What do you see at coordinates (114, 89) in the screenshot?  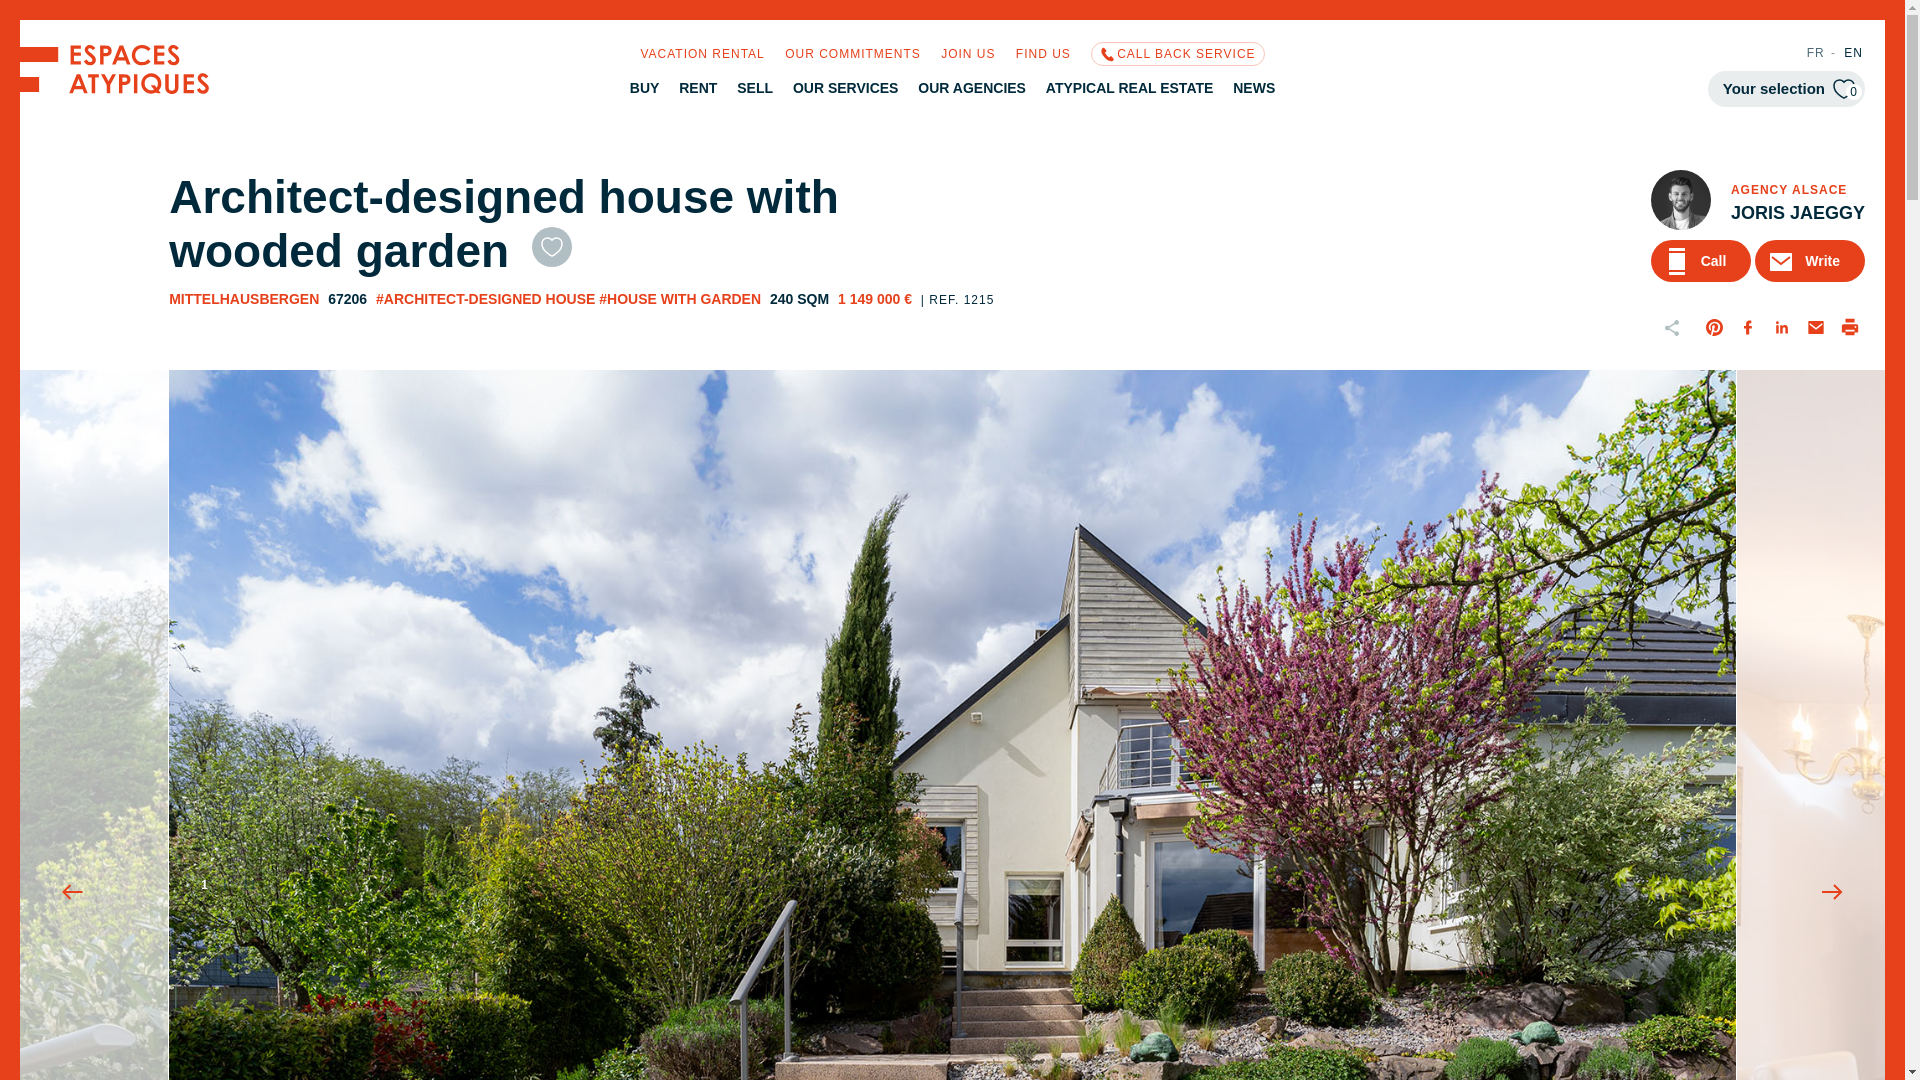 I see `Espaces Atypiques` at bounding box center [114, 89].